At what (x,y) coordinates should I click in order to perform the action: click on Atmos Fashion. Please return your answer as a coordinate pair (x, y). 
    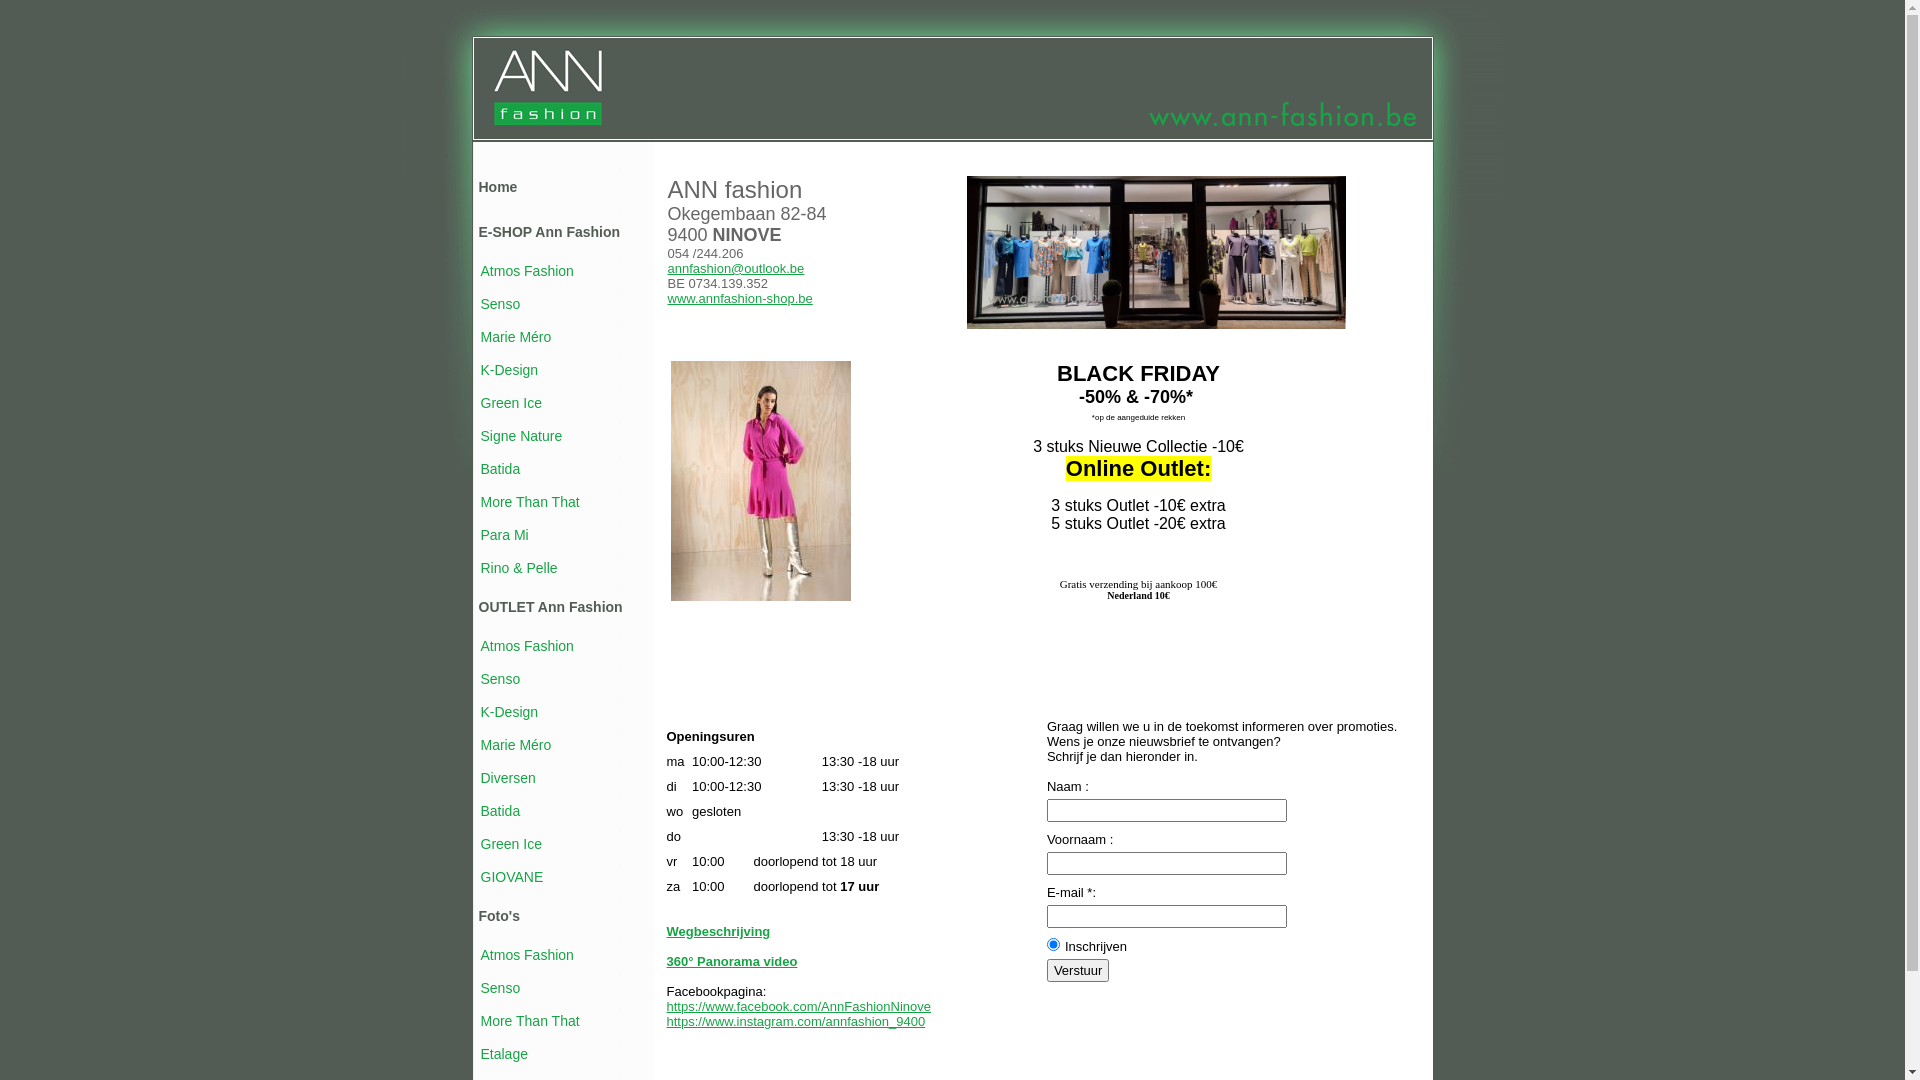
    Looking at the image, I should click on (526, 271).